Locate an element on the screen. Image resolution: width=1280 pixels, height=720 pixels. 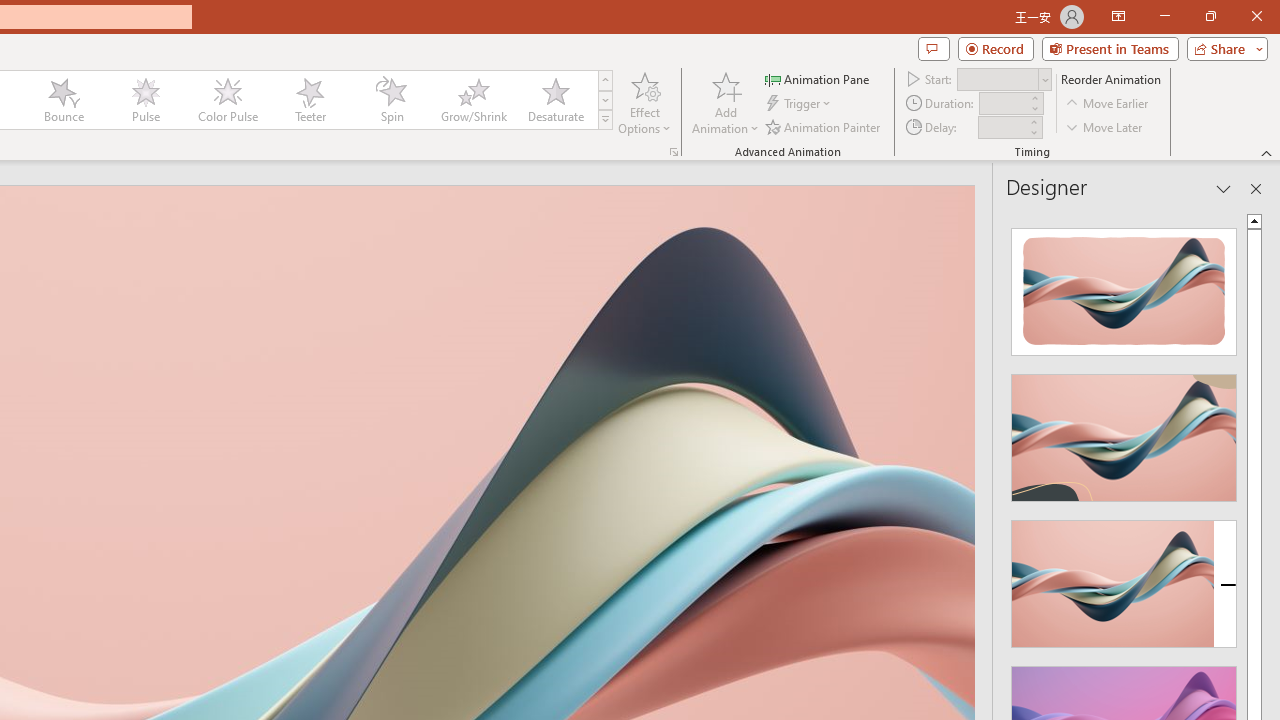
Collapse the Ribbon is located at coordinates (1267, 152).